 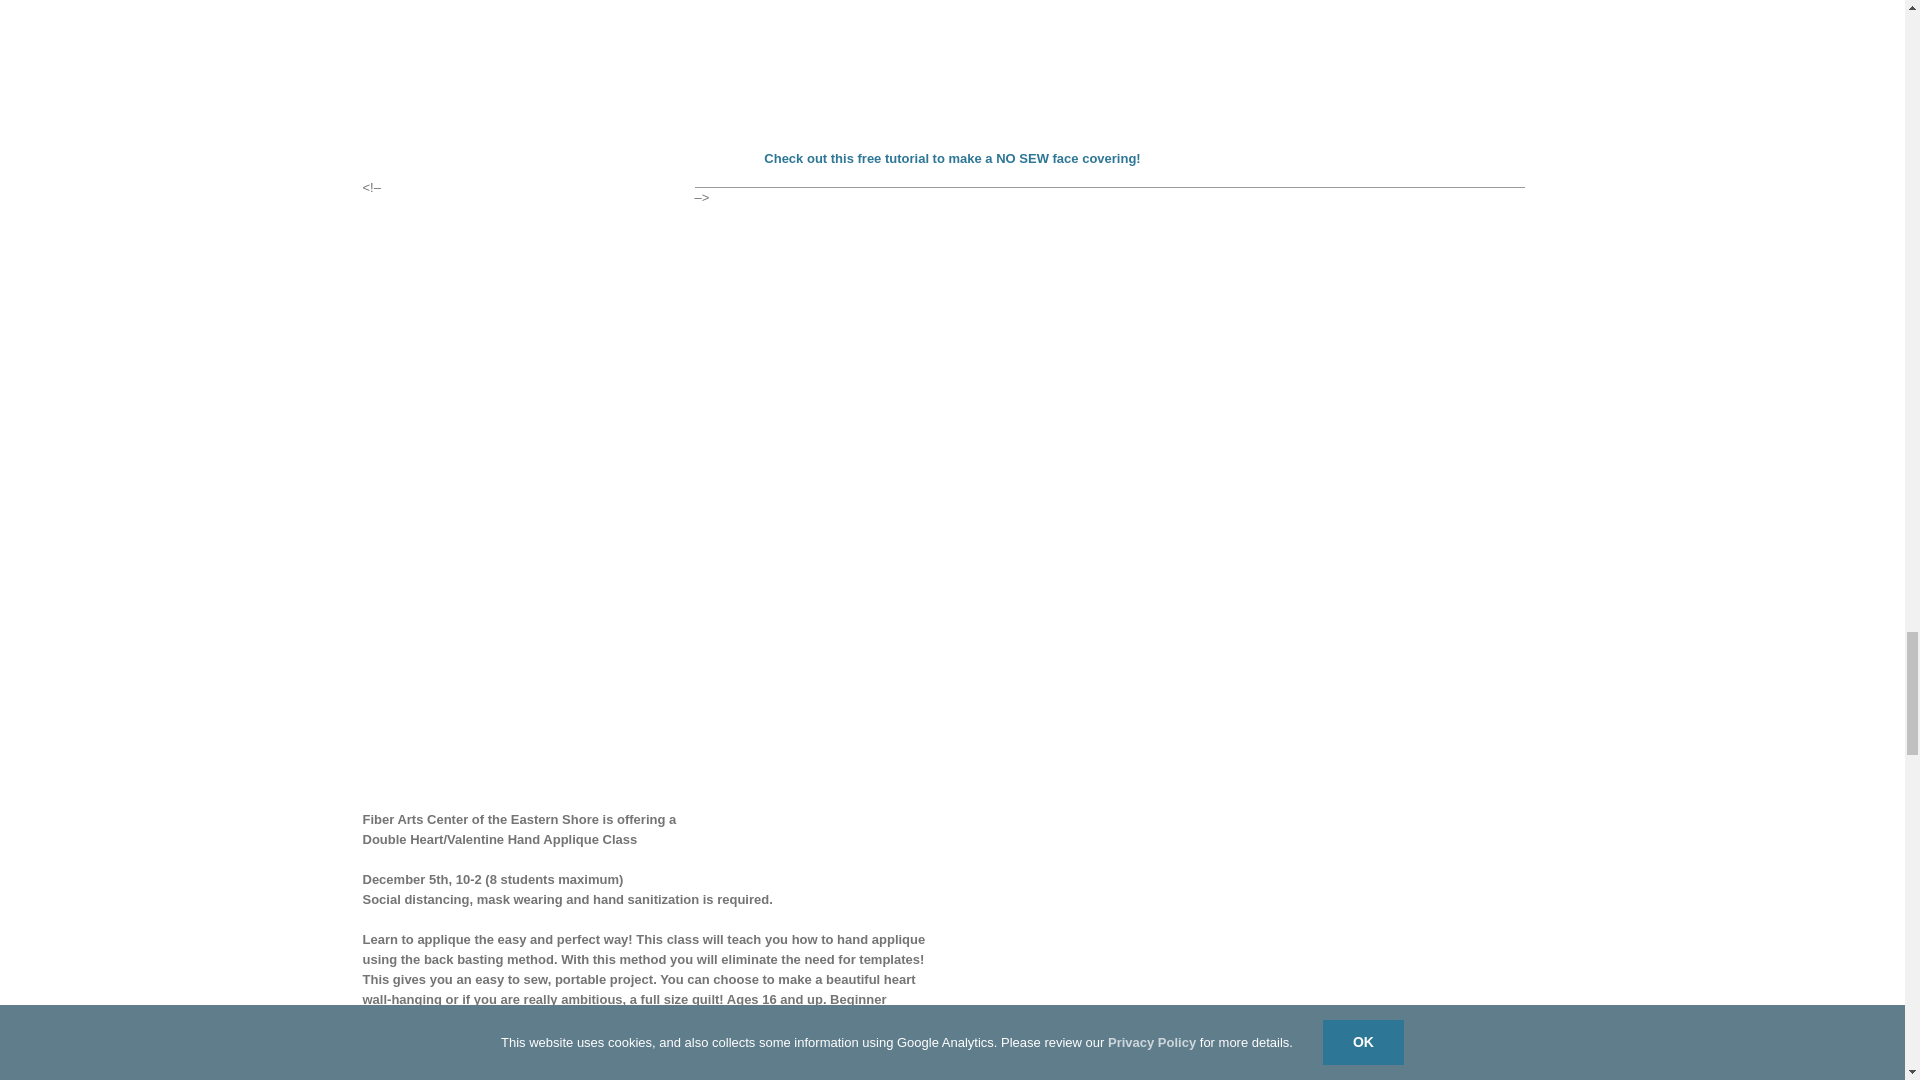 I want to click on Check out this free tutorial to make a NO SEW face covering!, so click(x=952, y=158).